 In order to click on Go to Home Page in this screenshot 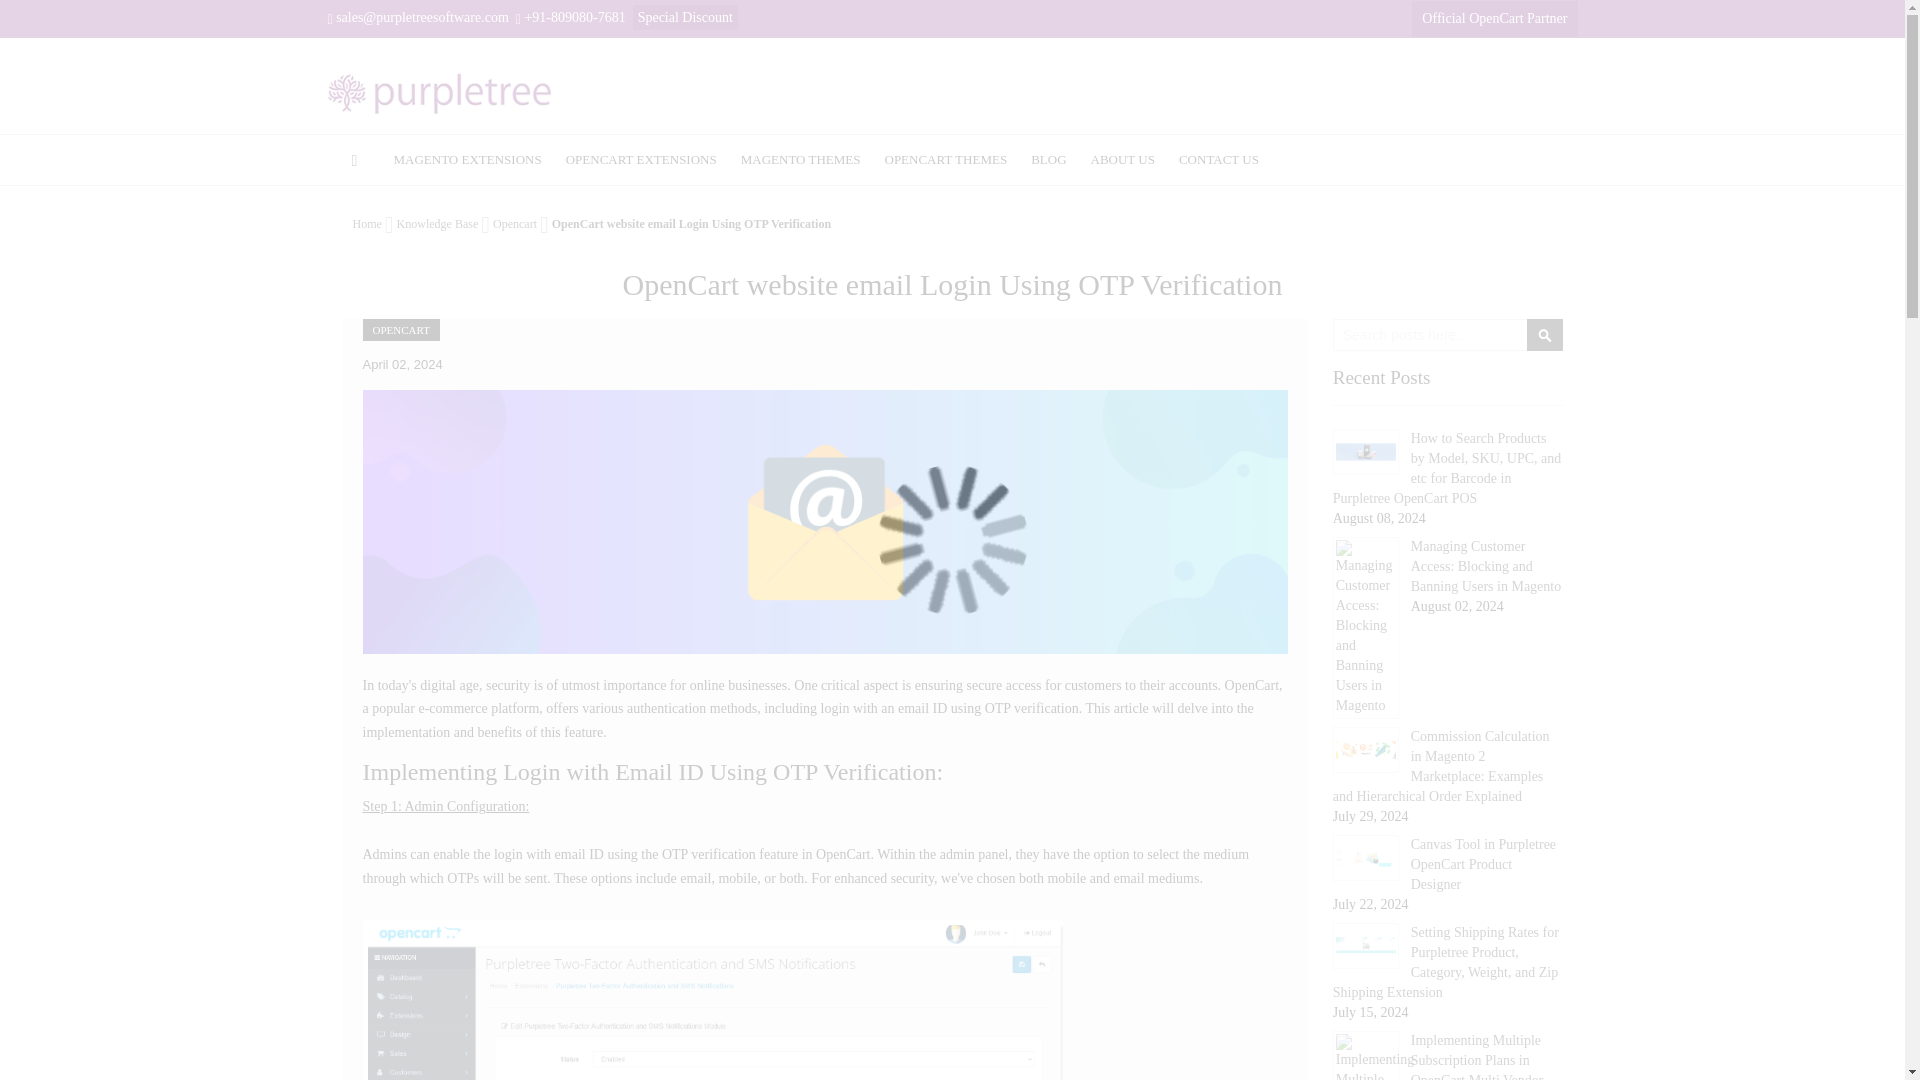, I will do `click(366, 224)`.